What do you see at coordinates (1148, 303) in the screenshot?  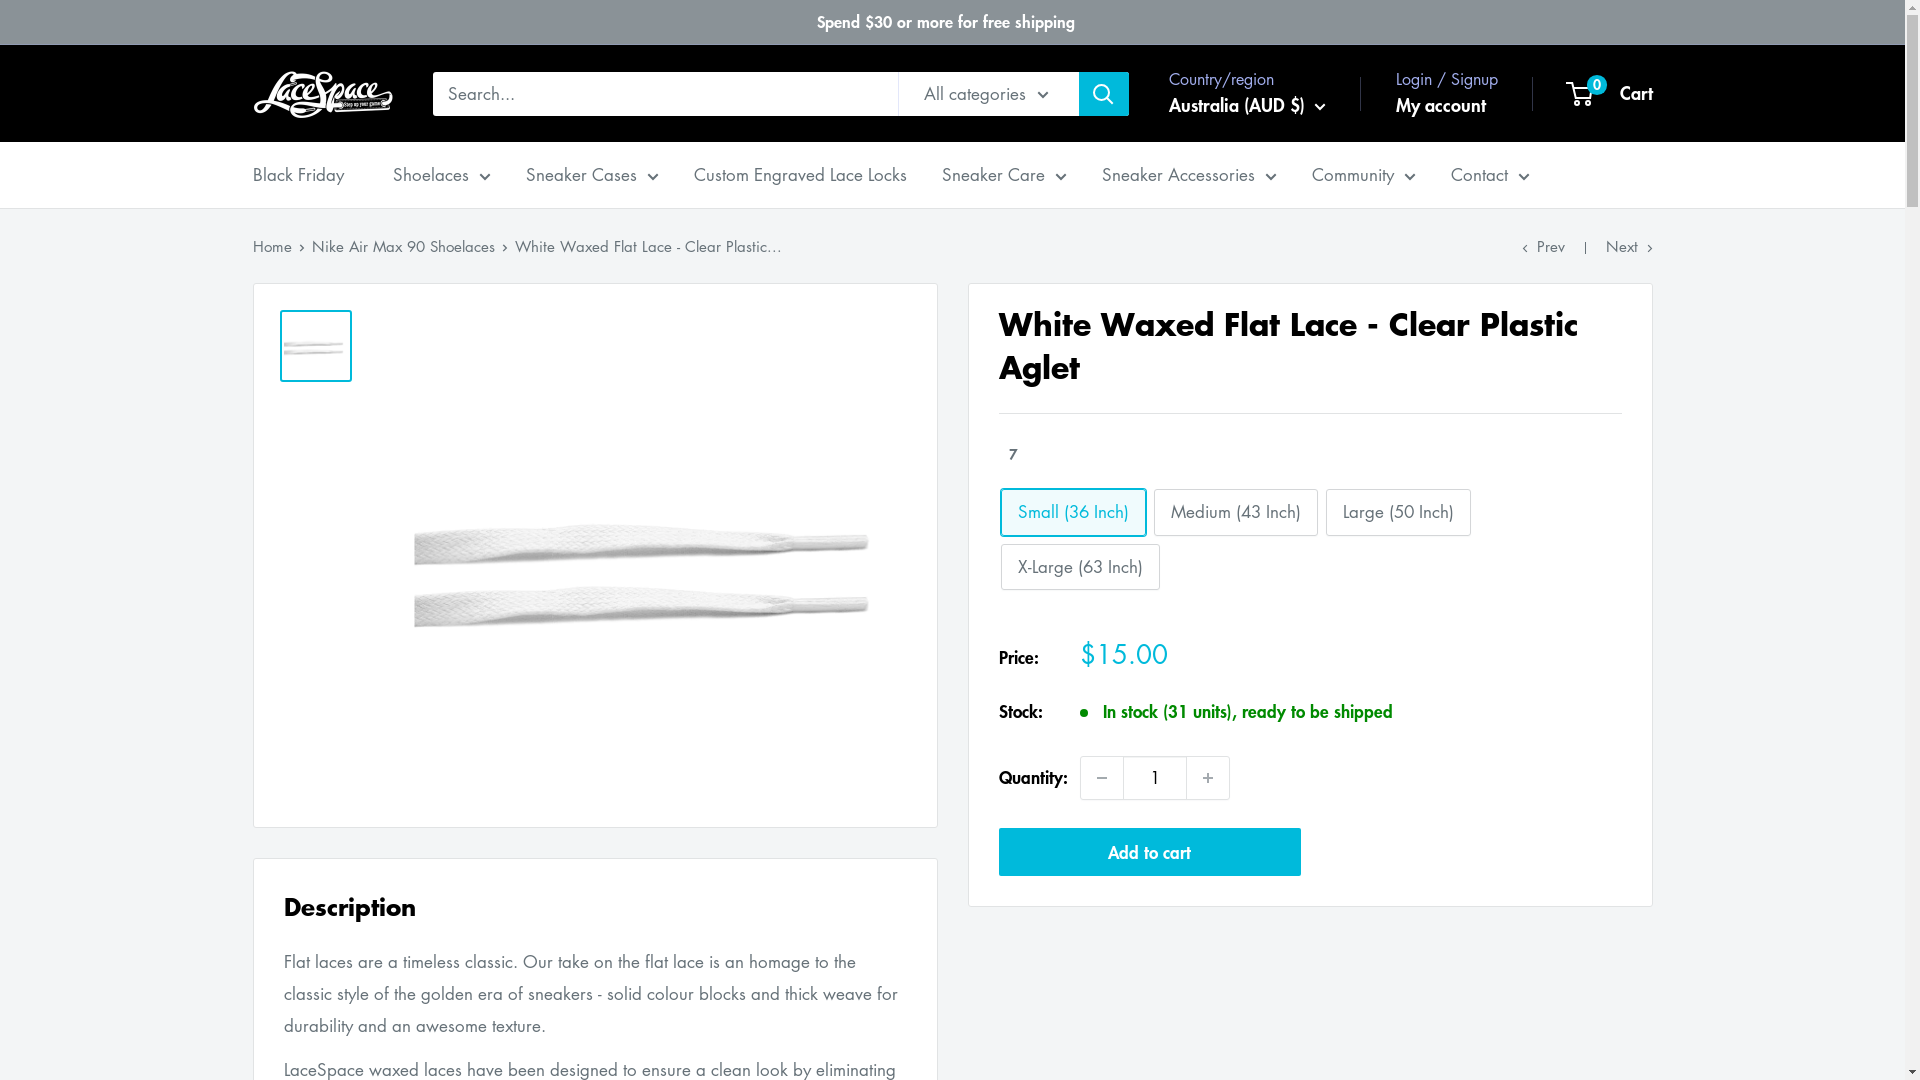 I see `AD` at bounding box center [1148, 303].